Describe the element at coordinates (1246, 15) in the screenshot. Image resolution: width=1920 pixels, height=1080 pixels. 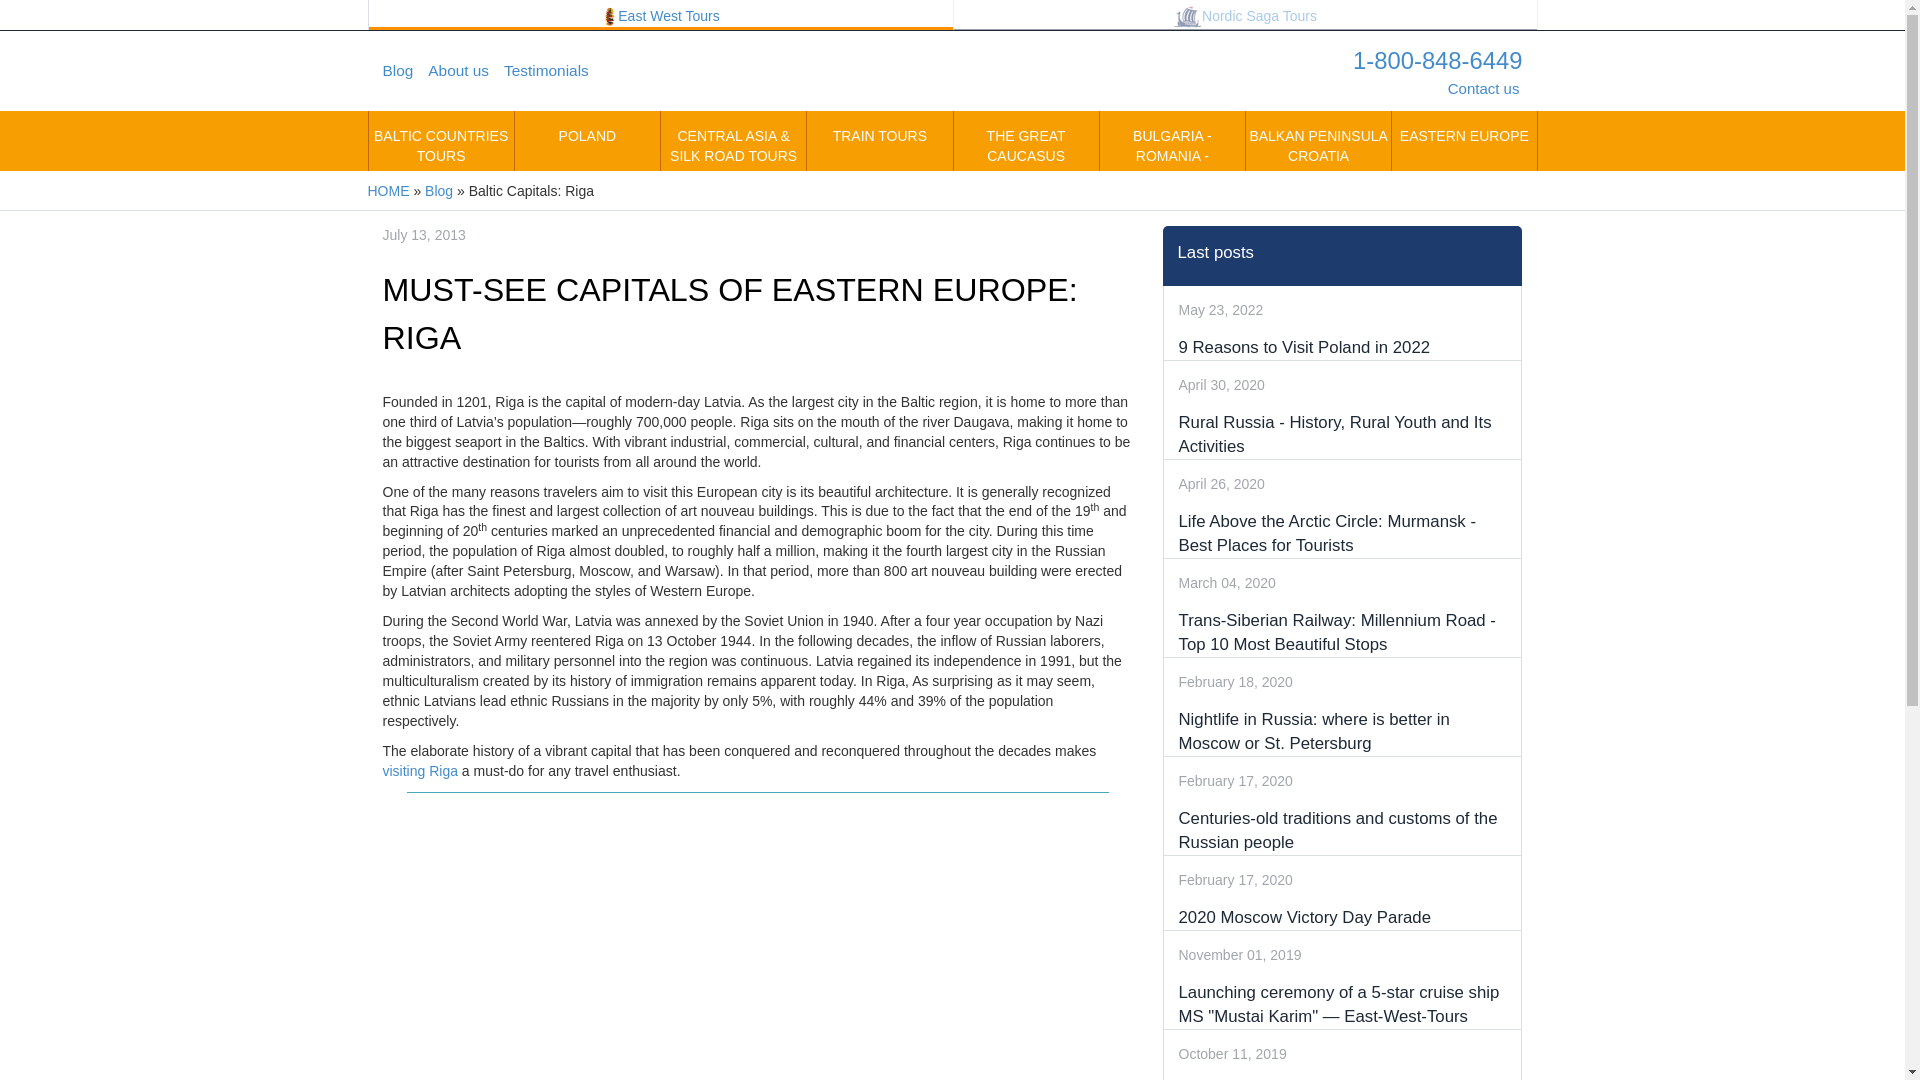
I see `Nordic Saga Tours` at that location.